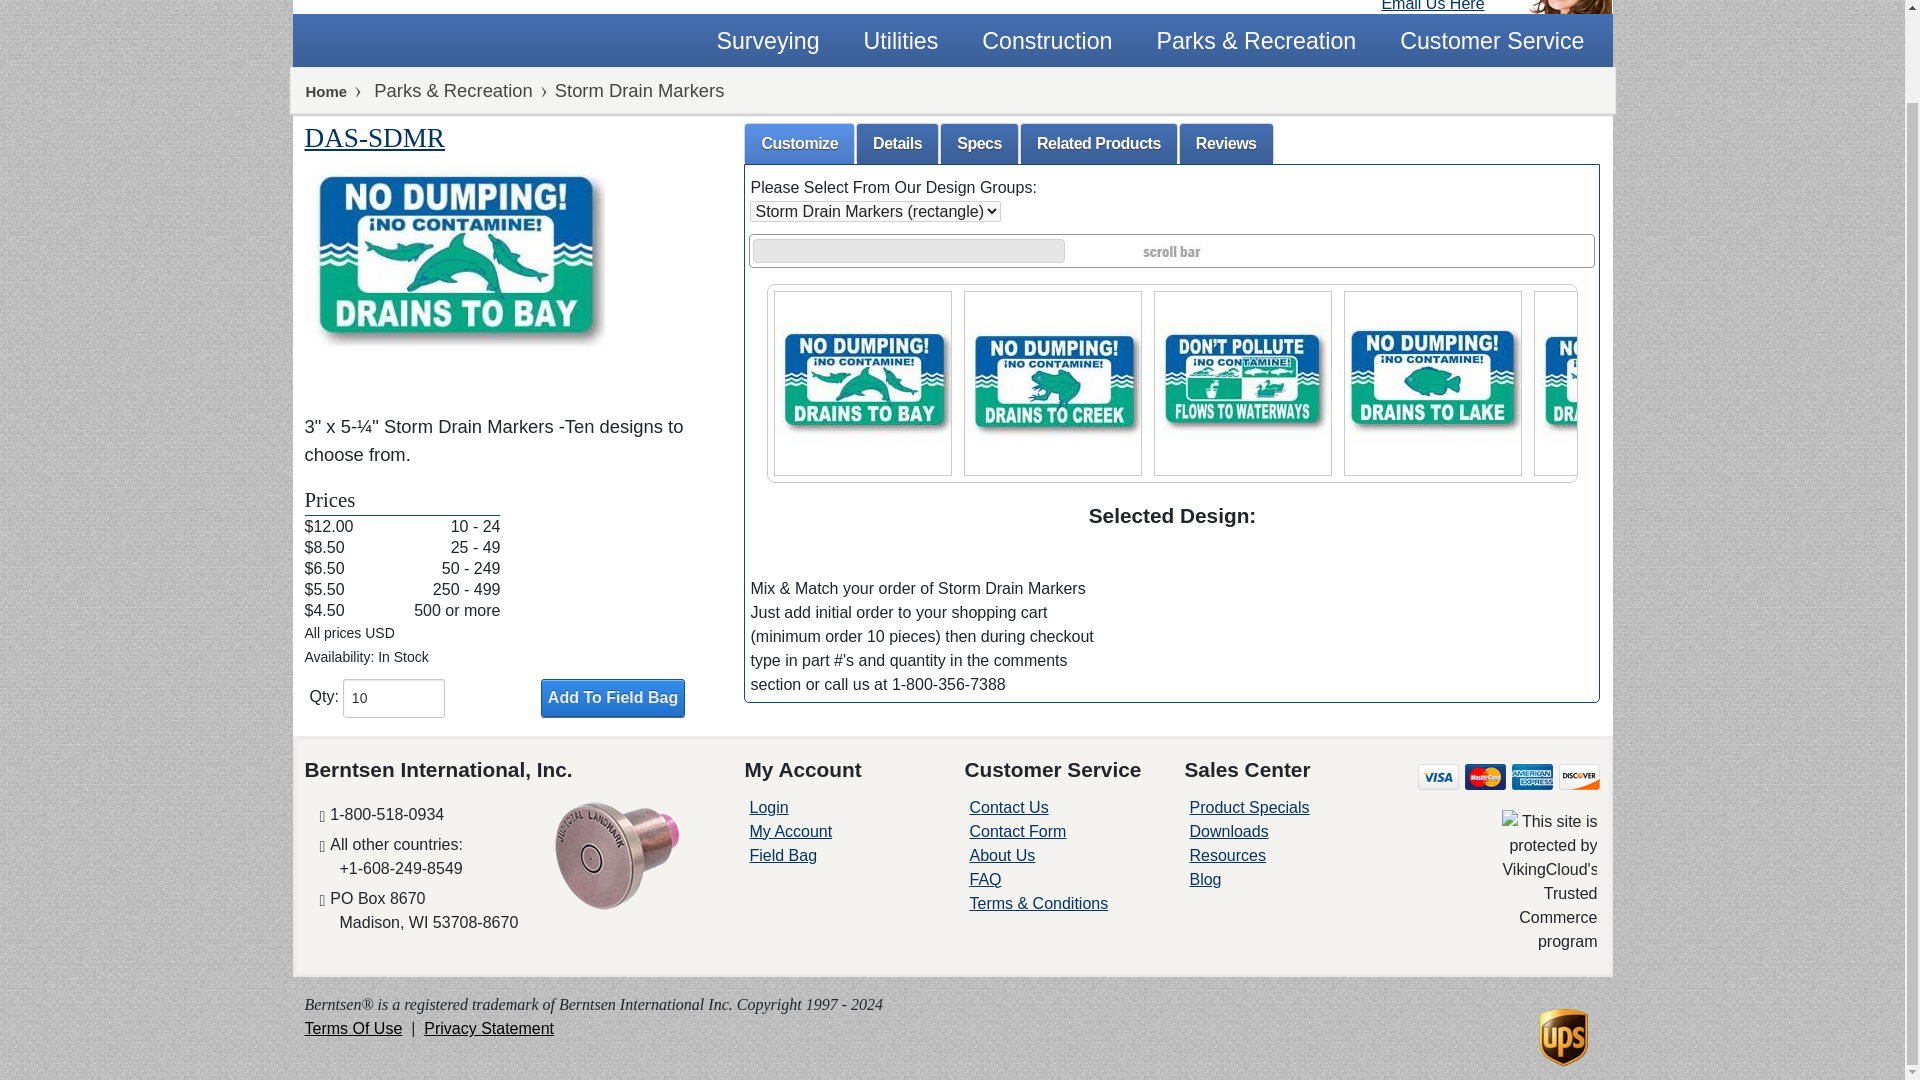  Describe the element at coordinates (862, 379) in the screenshot. I see `DASNDB - No Dumping Drains to Bay` at that location.